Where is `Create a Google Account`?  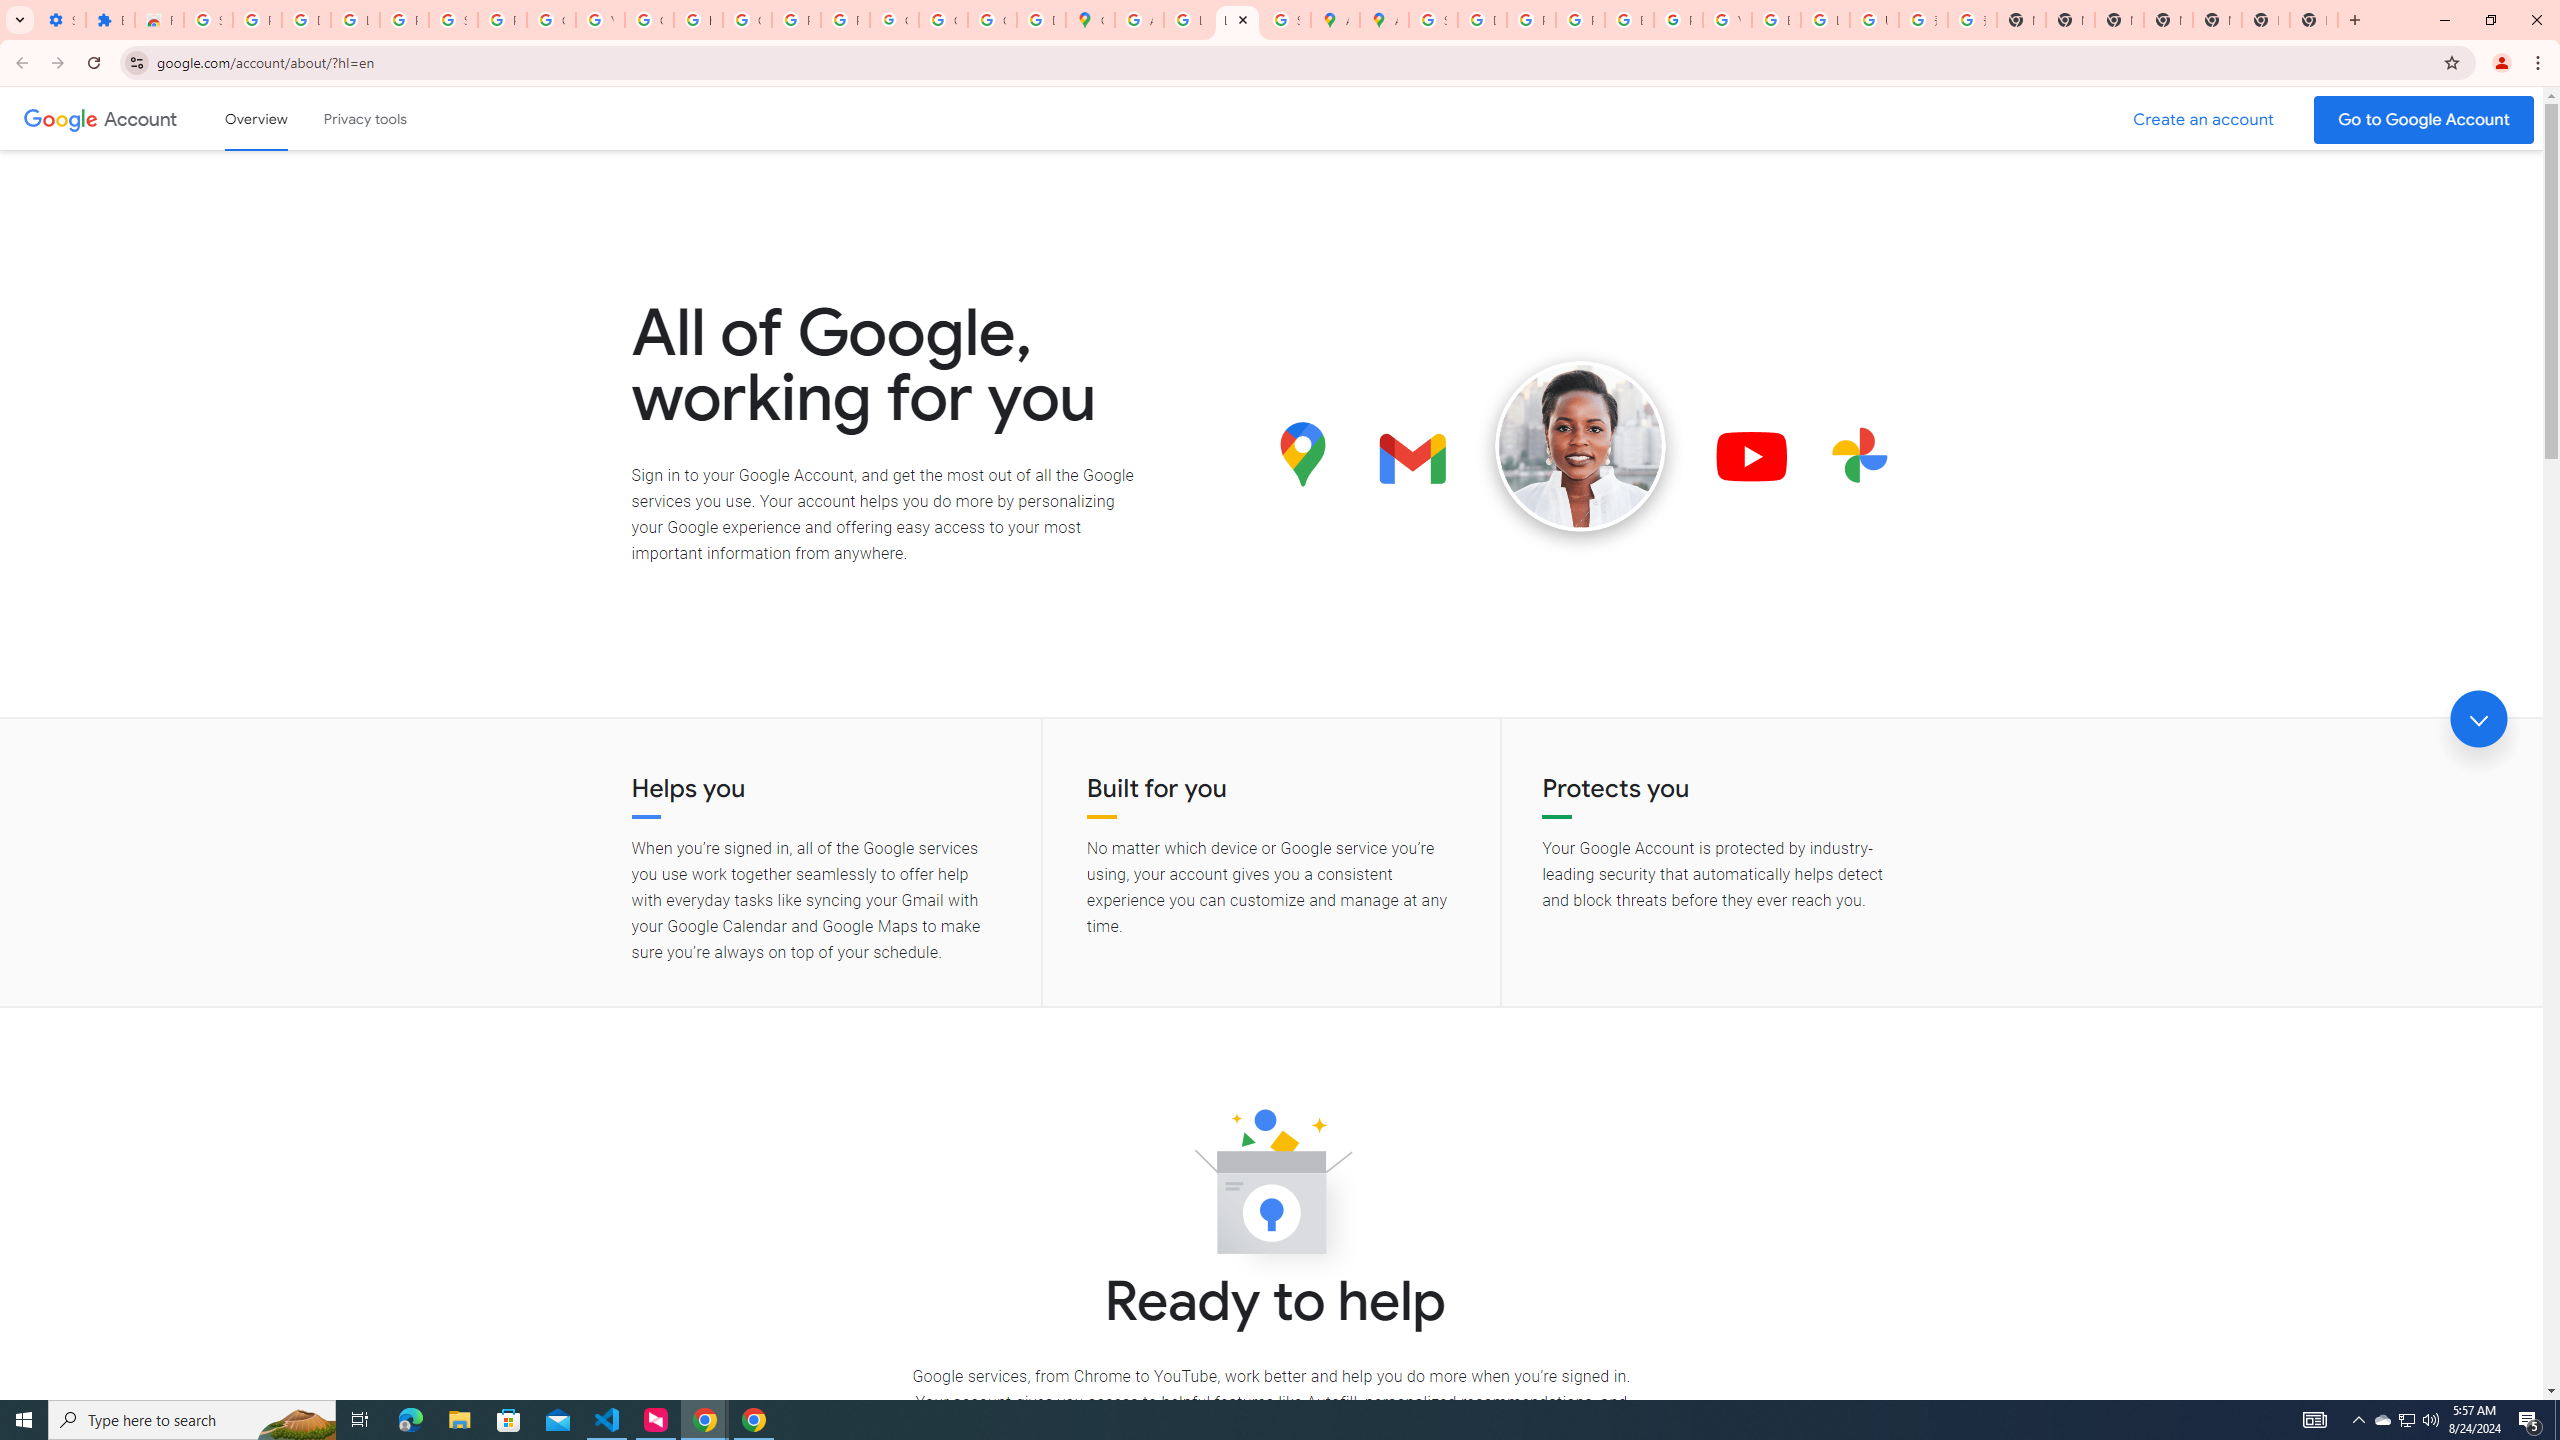
Create a Google Account is located at coordinates (2204, 120).